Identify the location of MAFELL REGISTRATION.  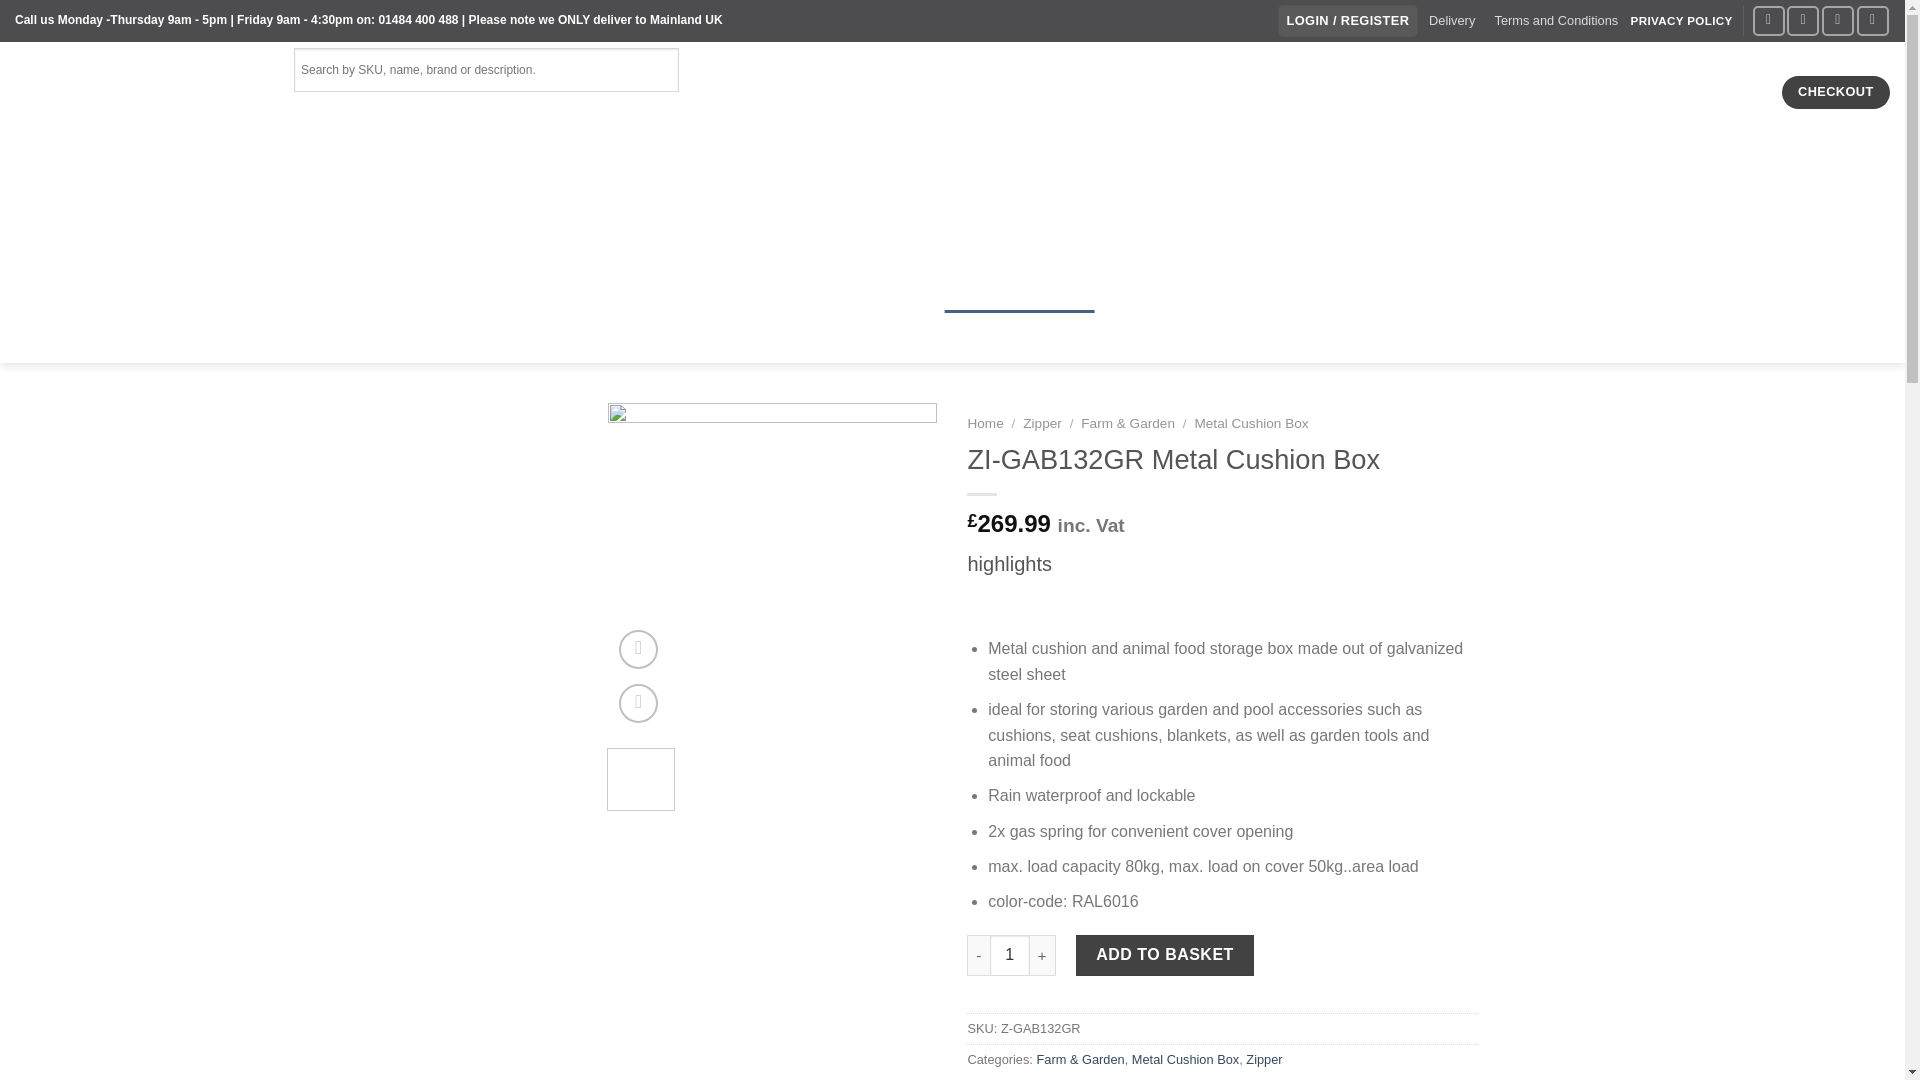
(492, 114).